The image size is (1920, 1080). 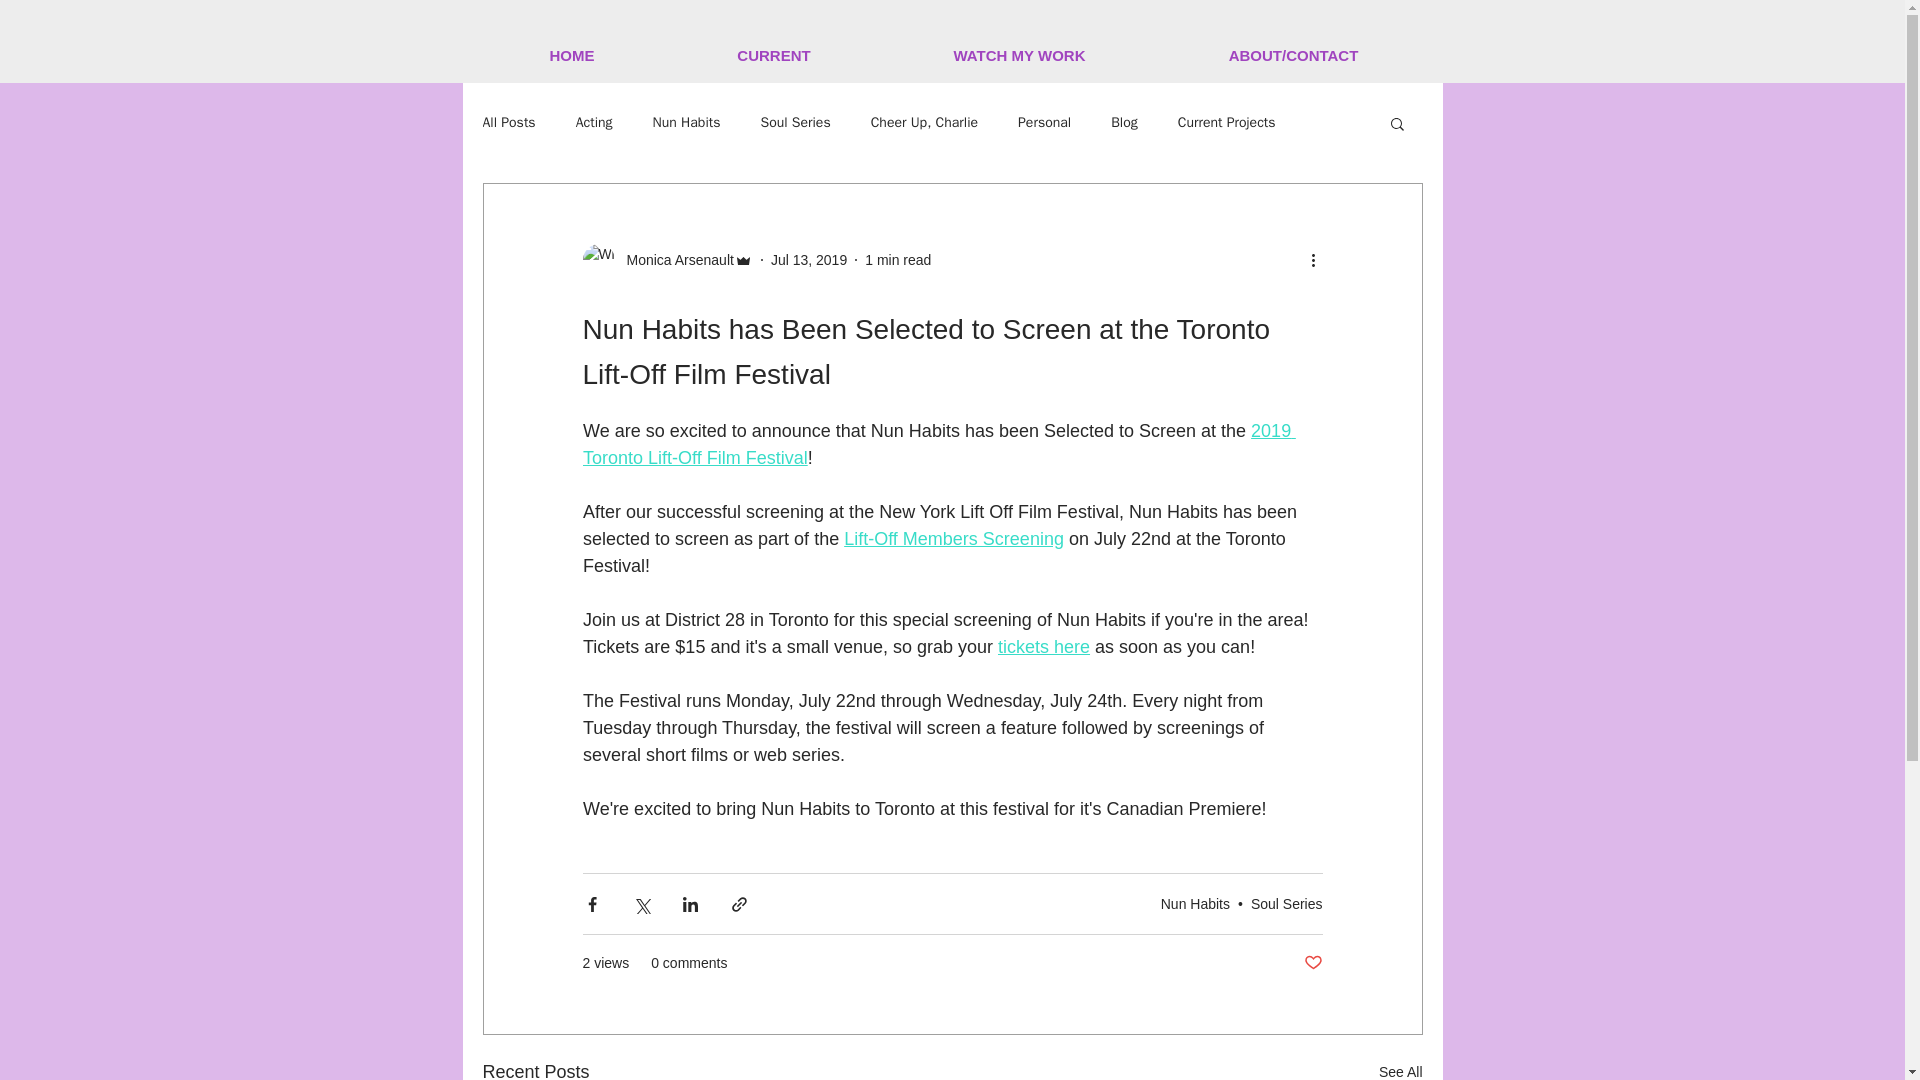 I want to click on See All, so click(x=1400, y=1069).